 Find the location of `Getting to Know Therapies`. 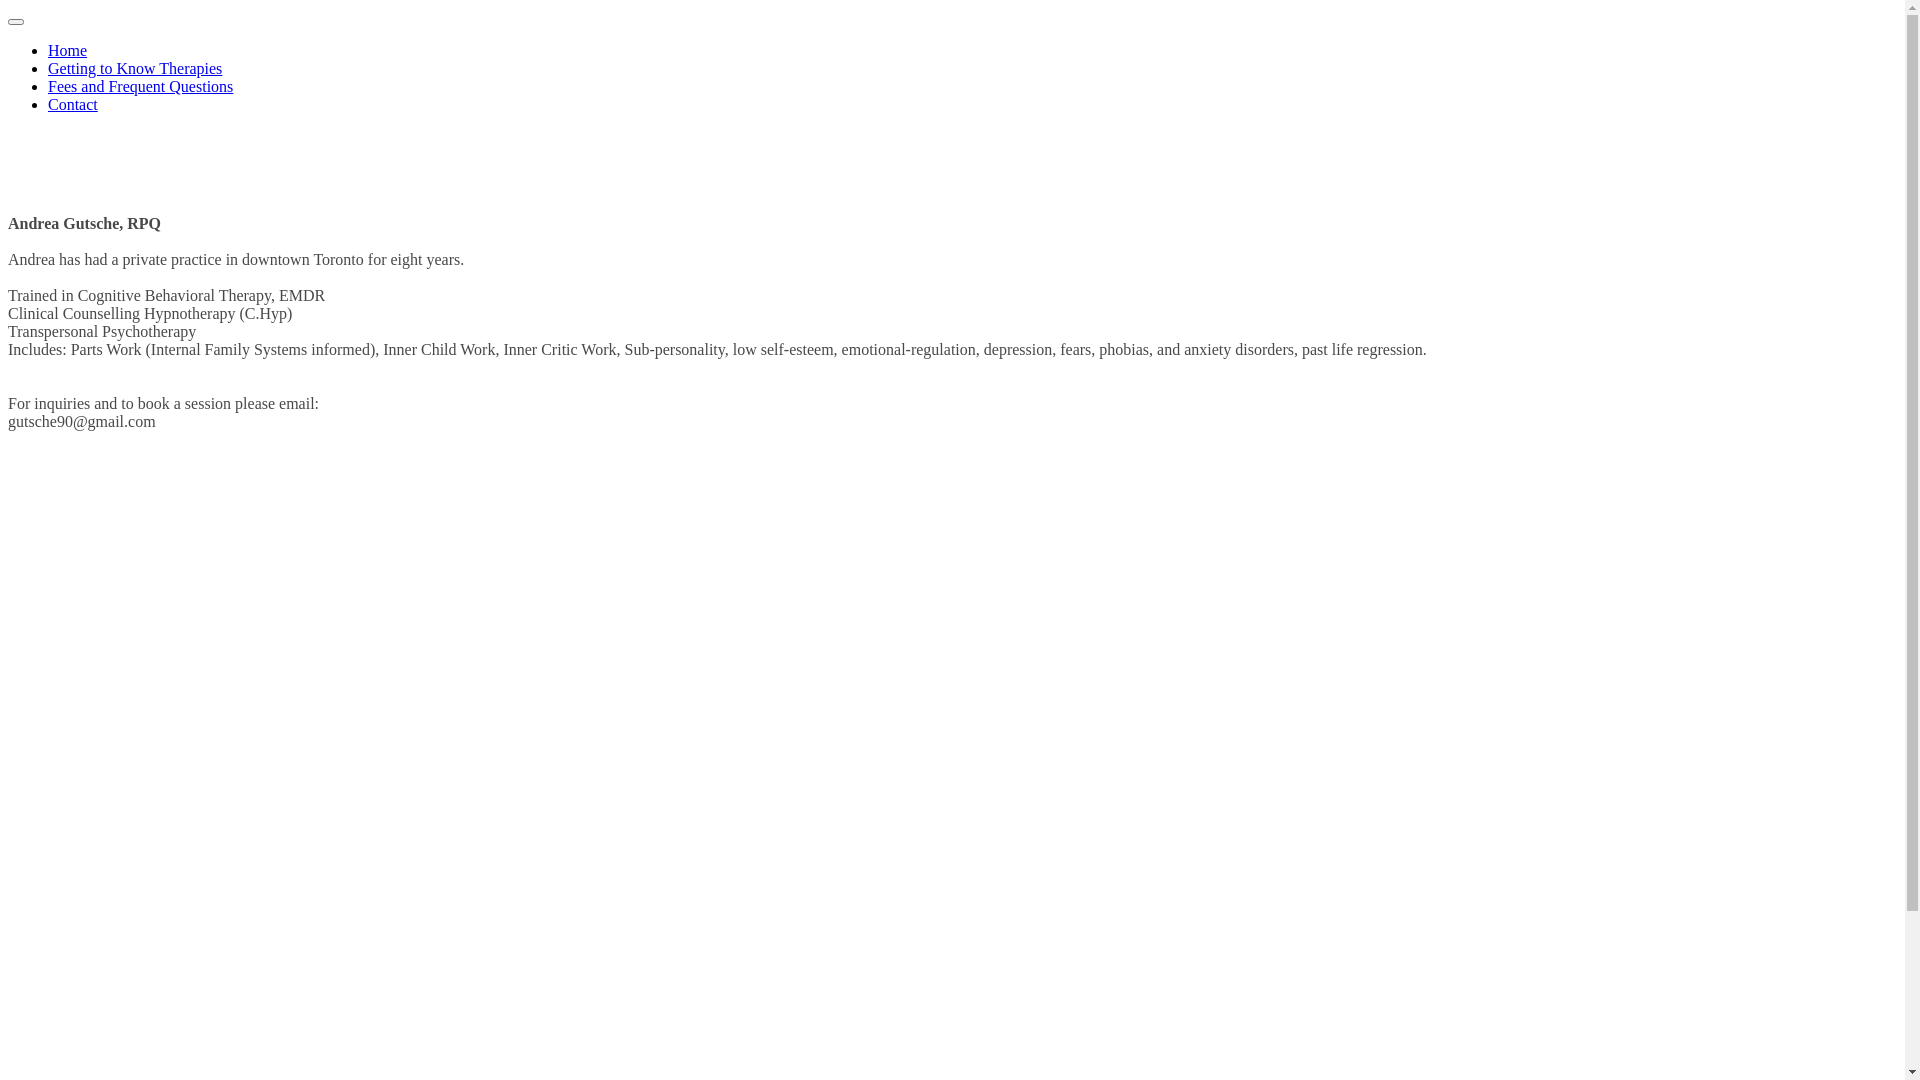

Getting to Know Therapies is located at coordinates (135, 68).